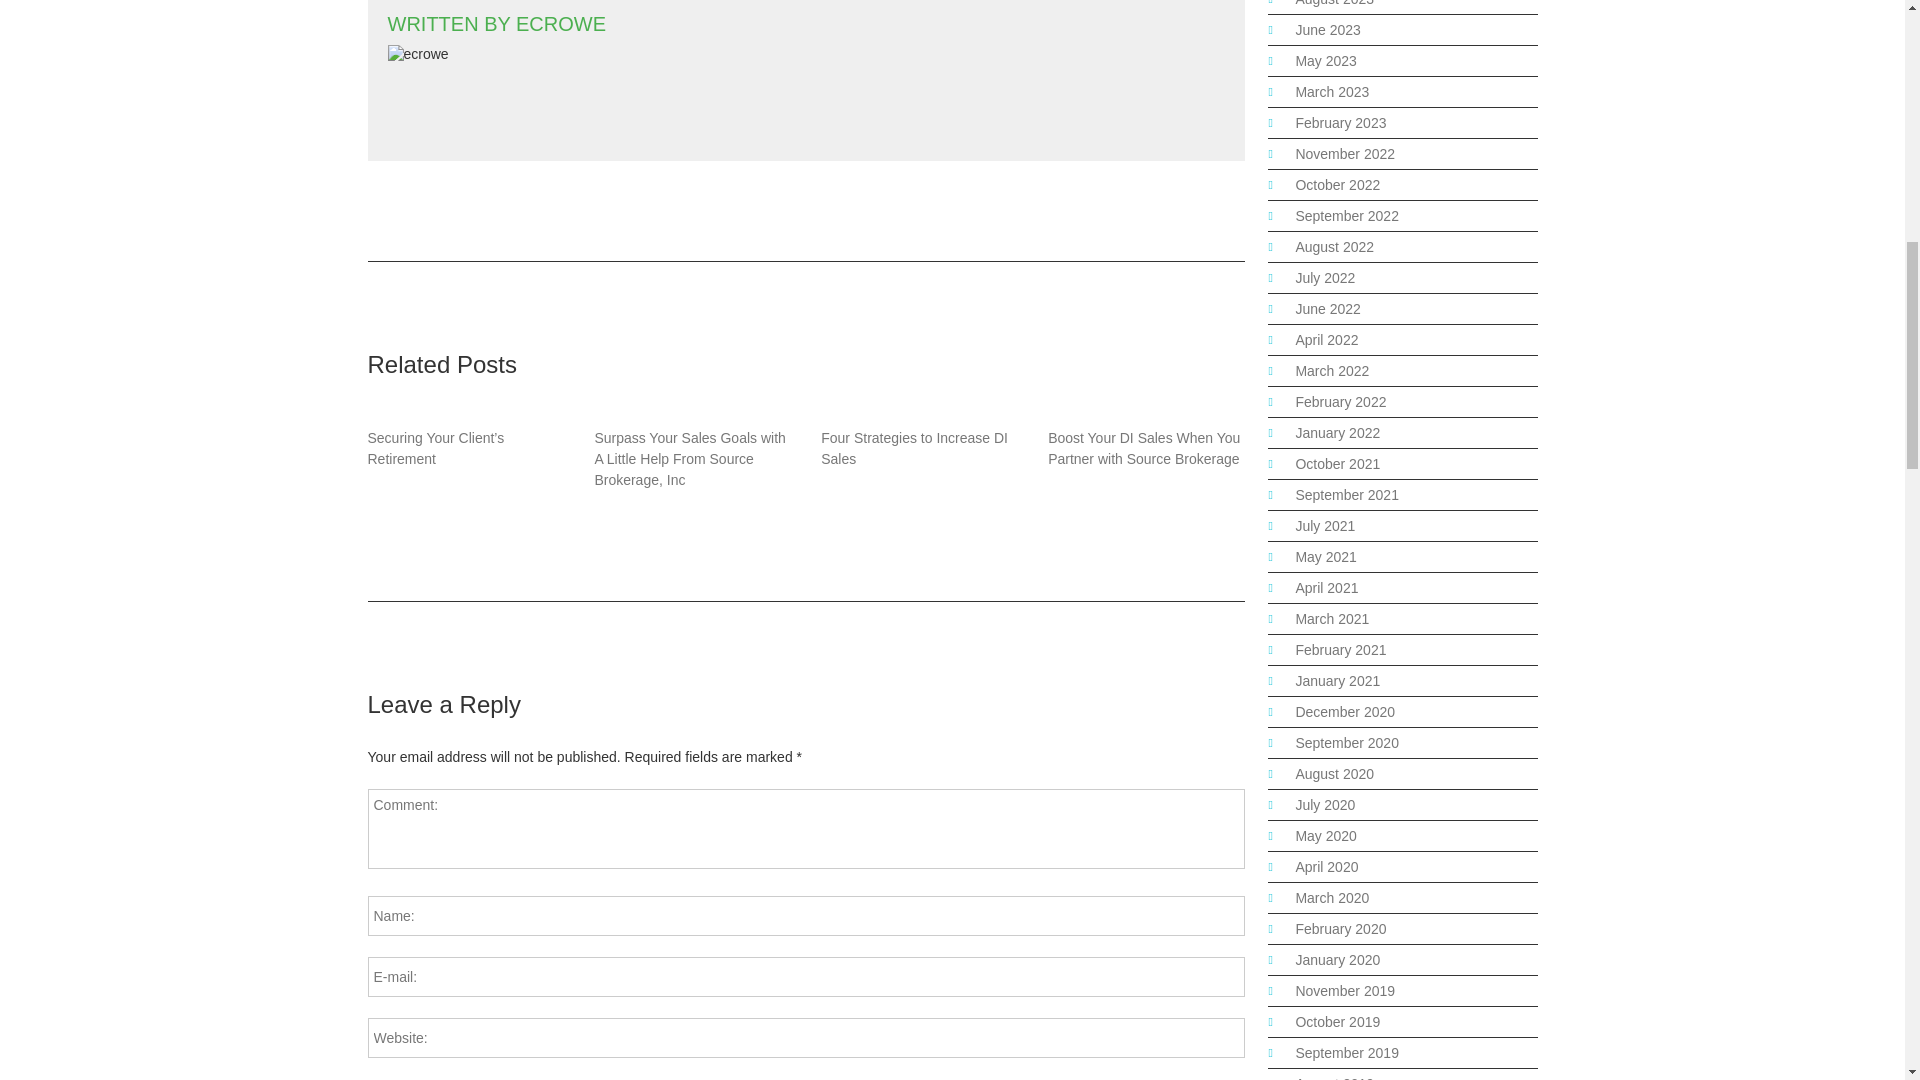 This screenshot has width=1920, height=1080. Describe the element at coordinates (561, 23) in the screenshot. I see `ECROWE` at that location.